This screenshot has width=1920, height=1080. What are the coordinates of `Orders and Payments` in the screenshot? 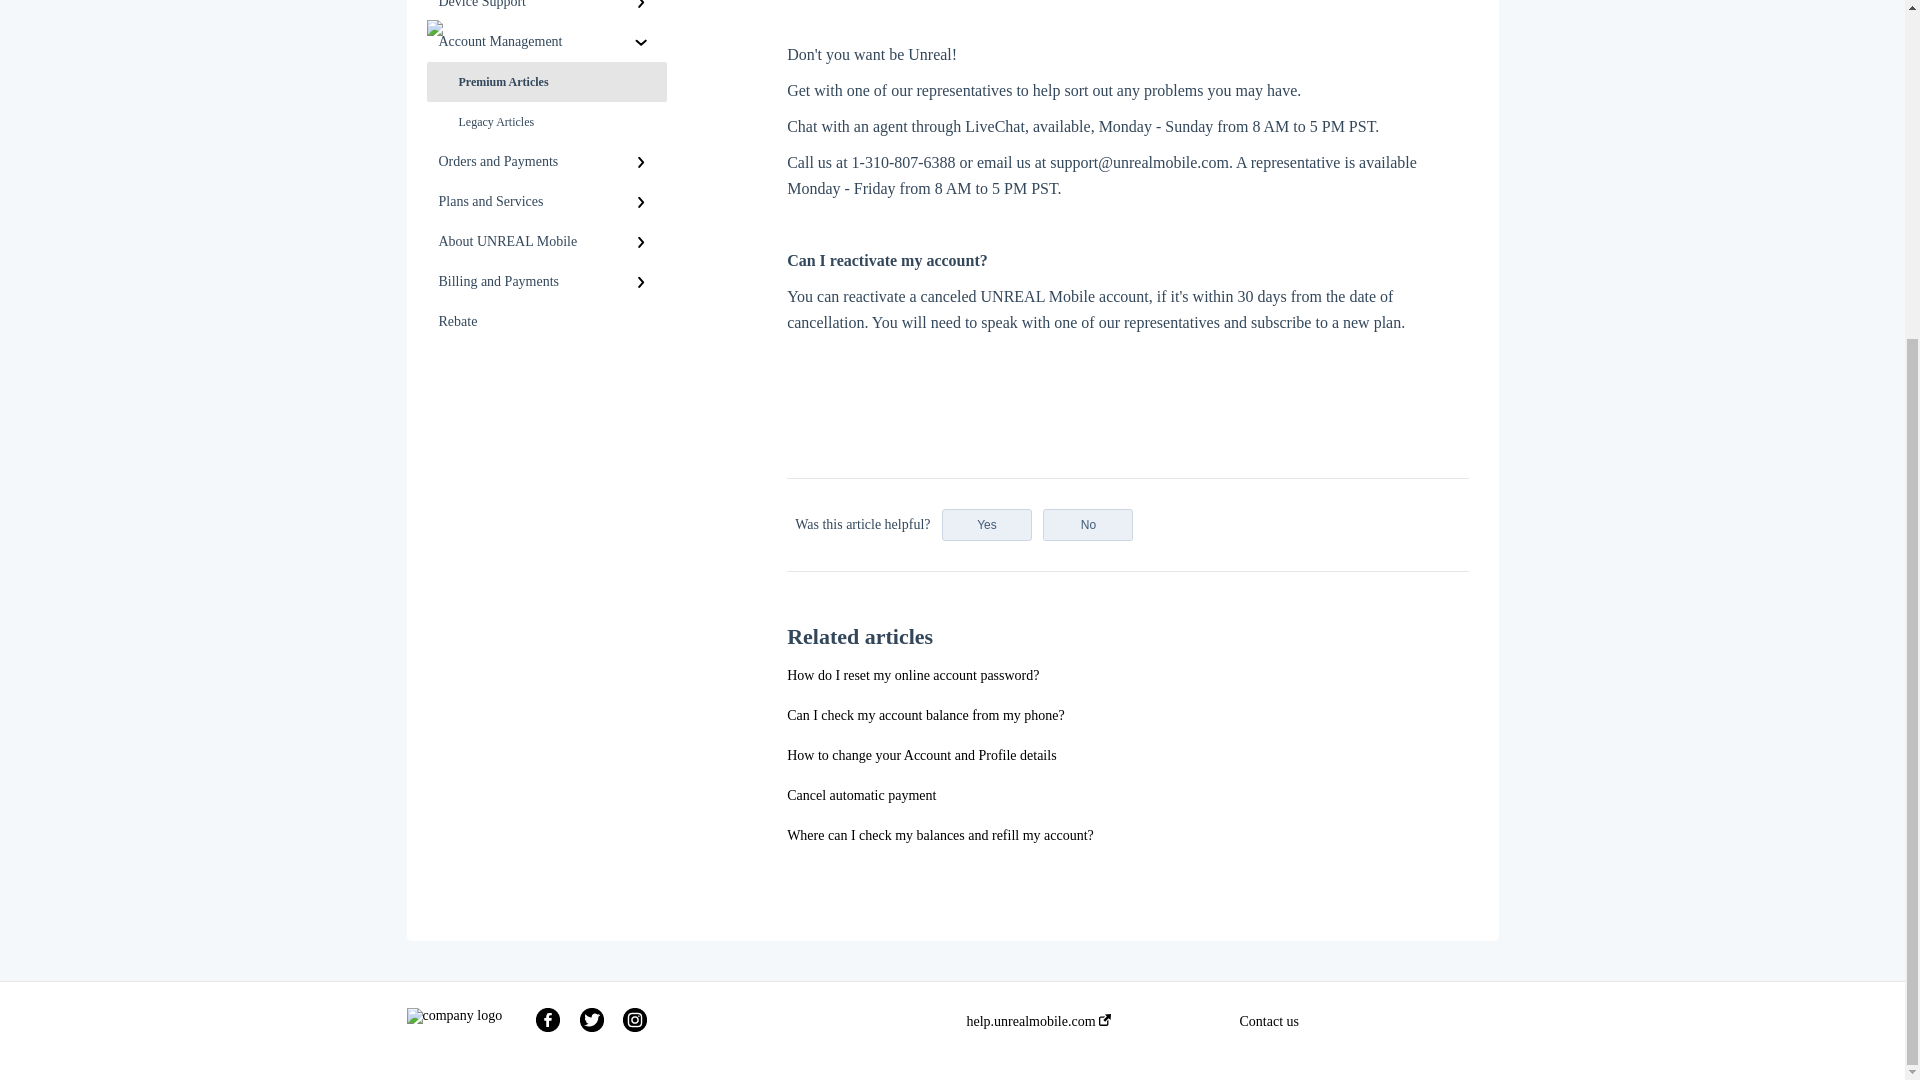 It's located at (546, 162).